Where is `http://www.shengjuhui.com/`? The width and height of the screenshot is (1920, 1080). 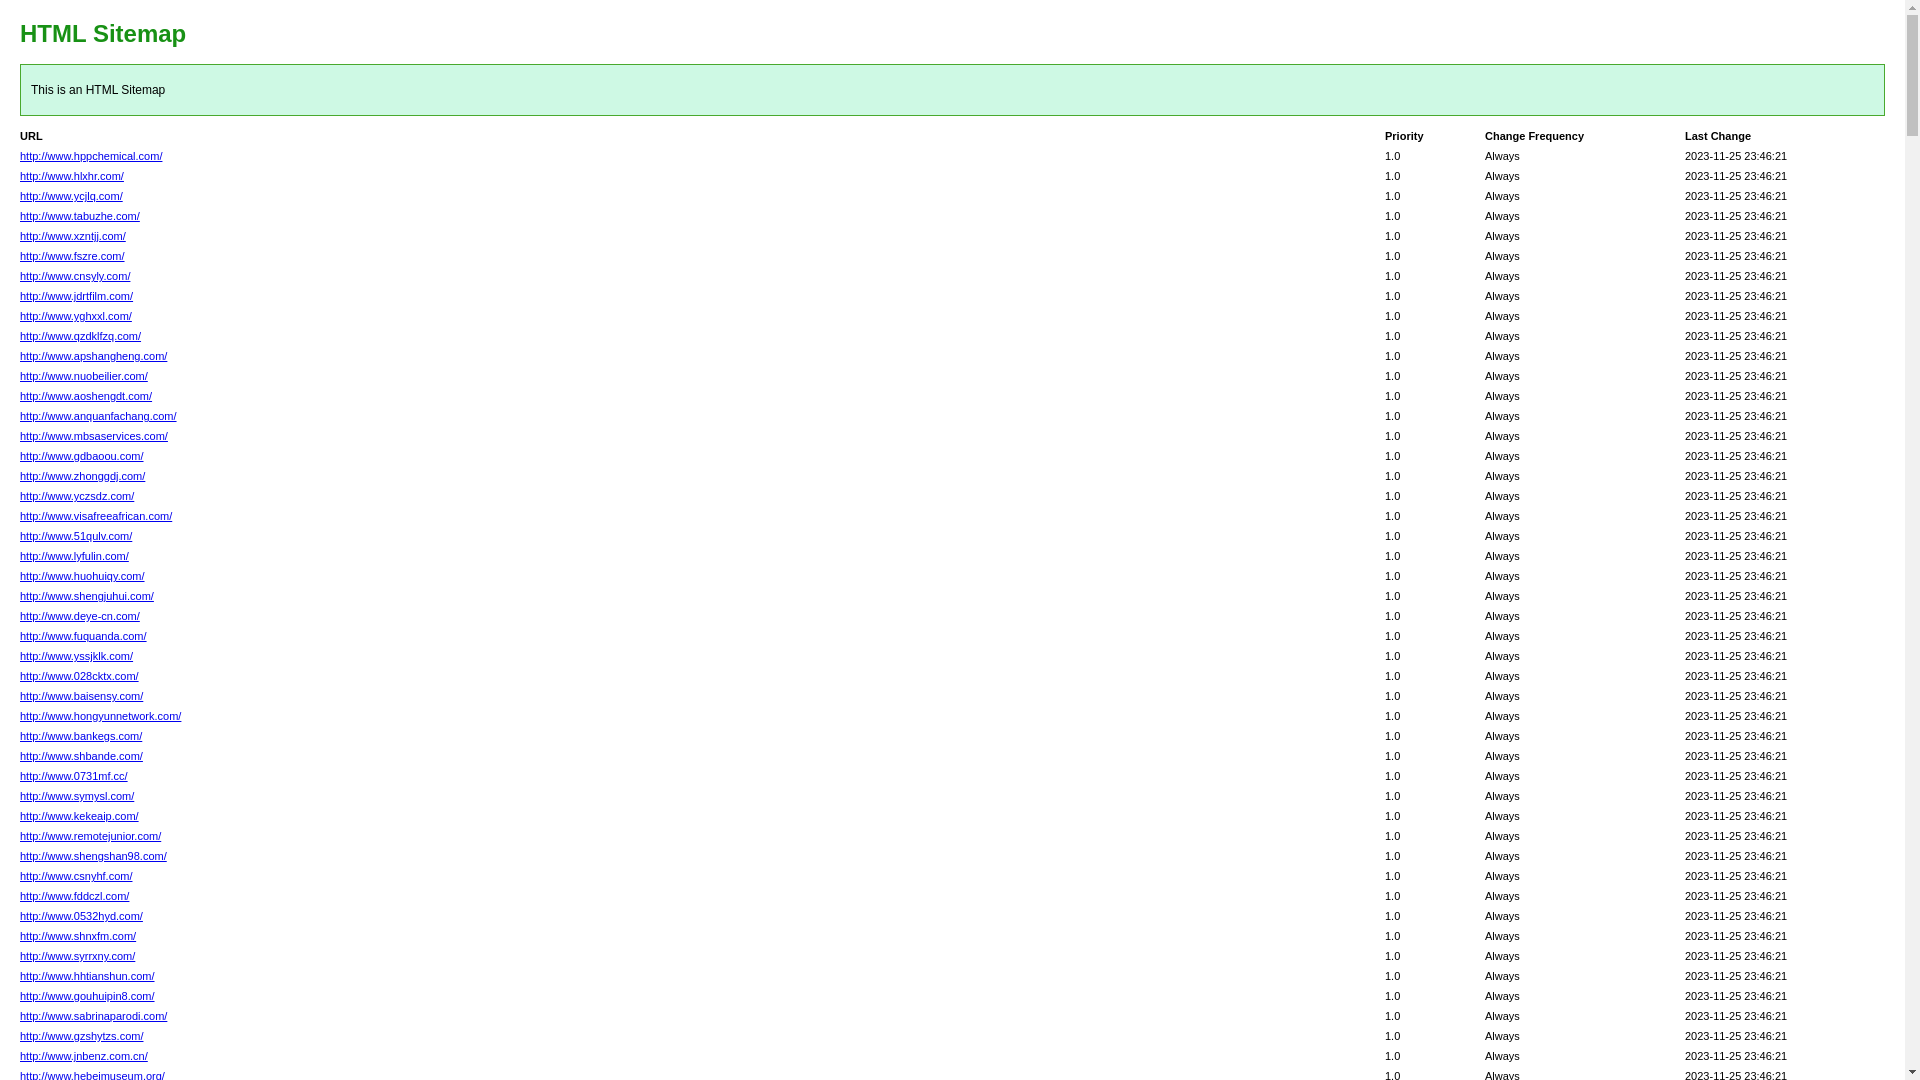 http://www.shengjuhui.com/ is located at coordinates (87, 596).